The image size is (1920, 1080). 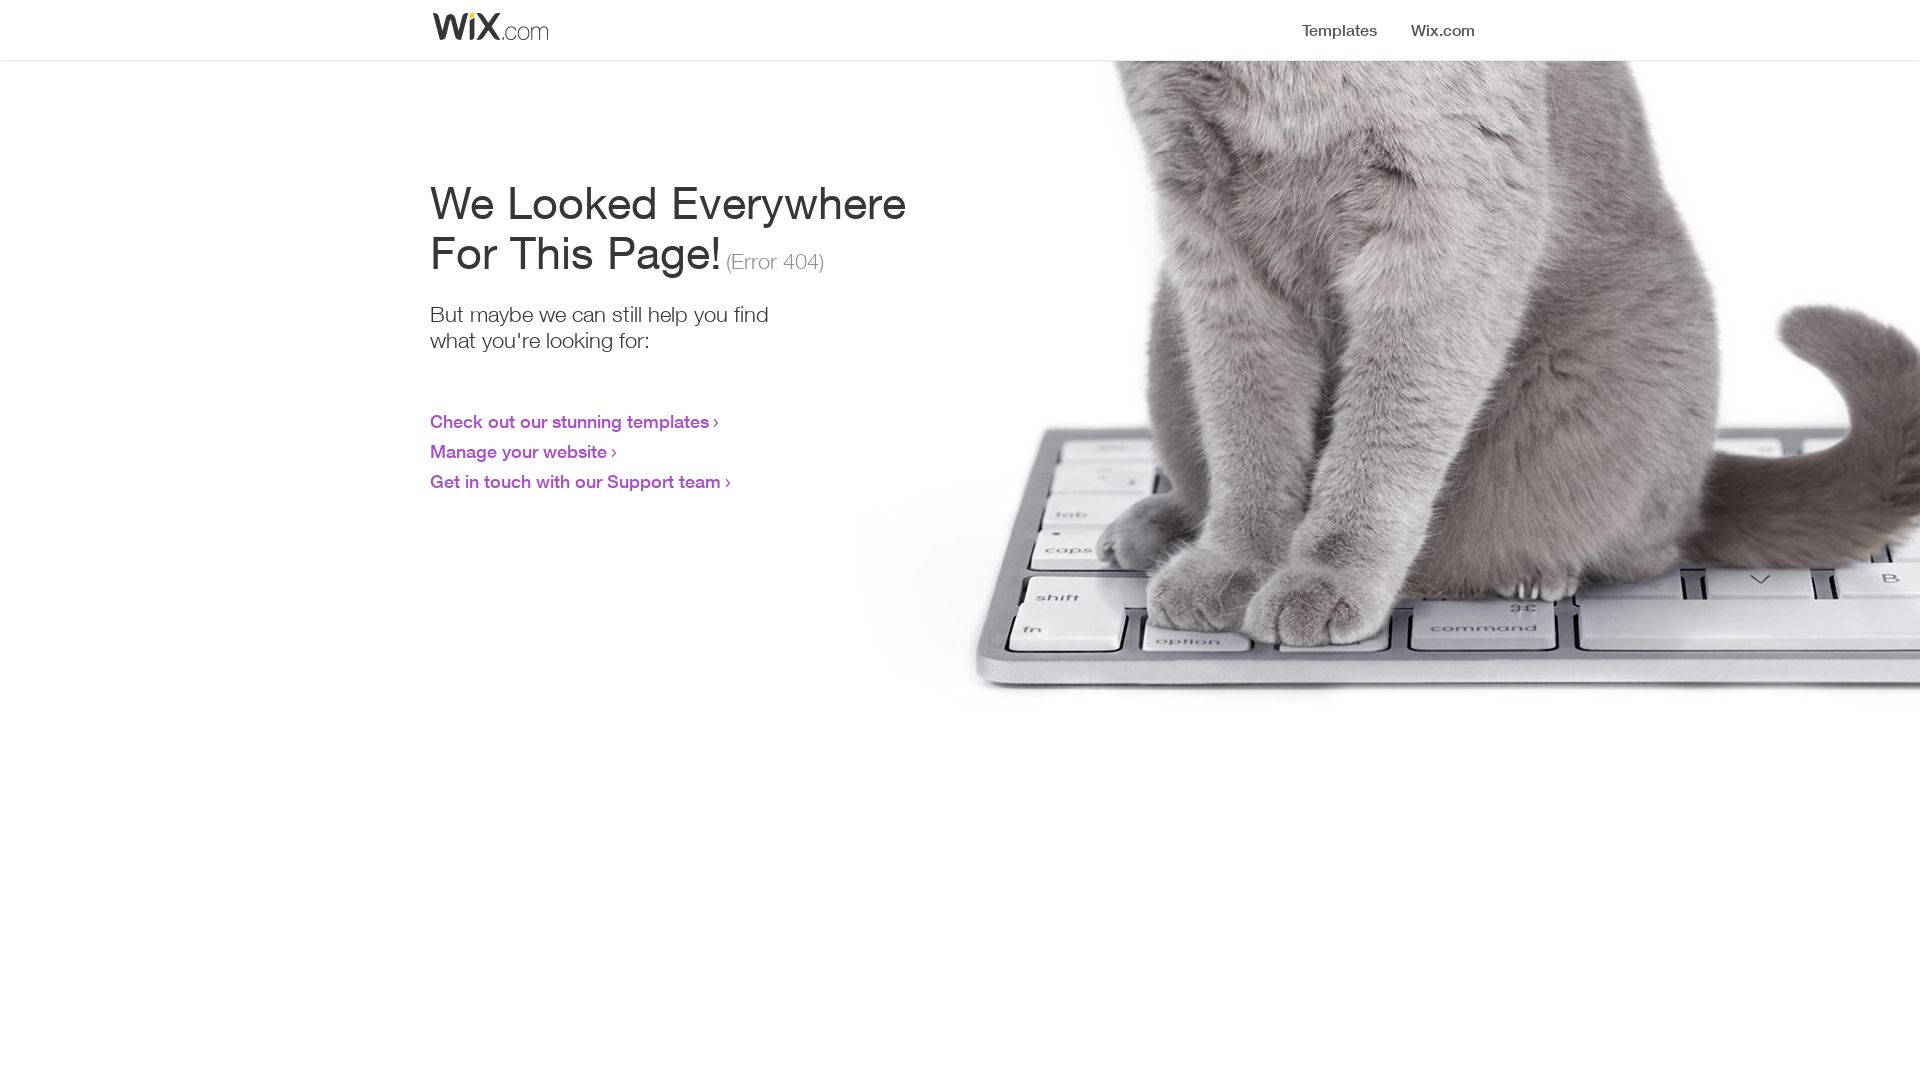 What do you see at coordinates (576, 481) in the screenshot?
I see `Get in touch with our Support team` at bounding box center [576, 481].